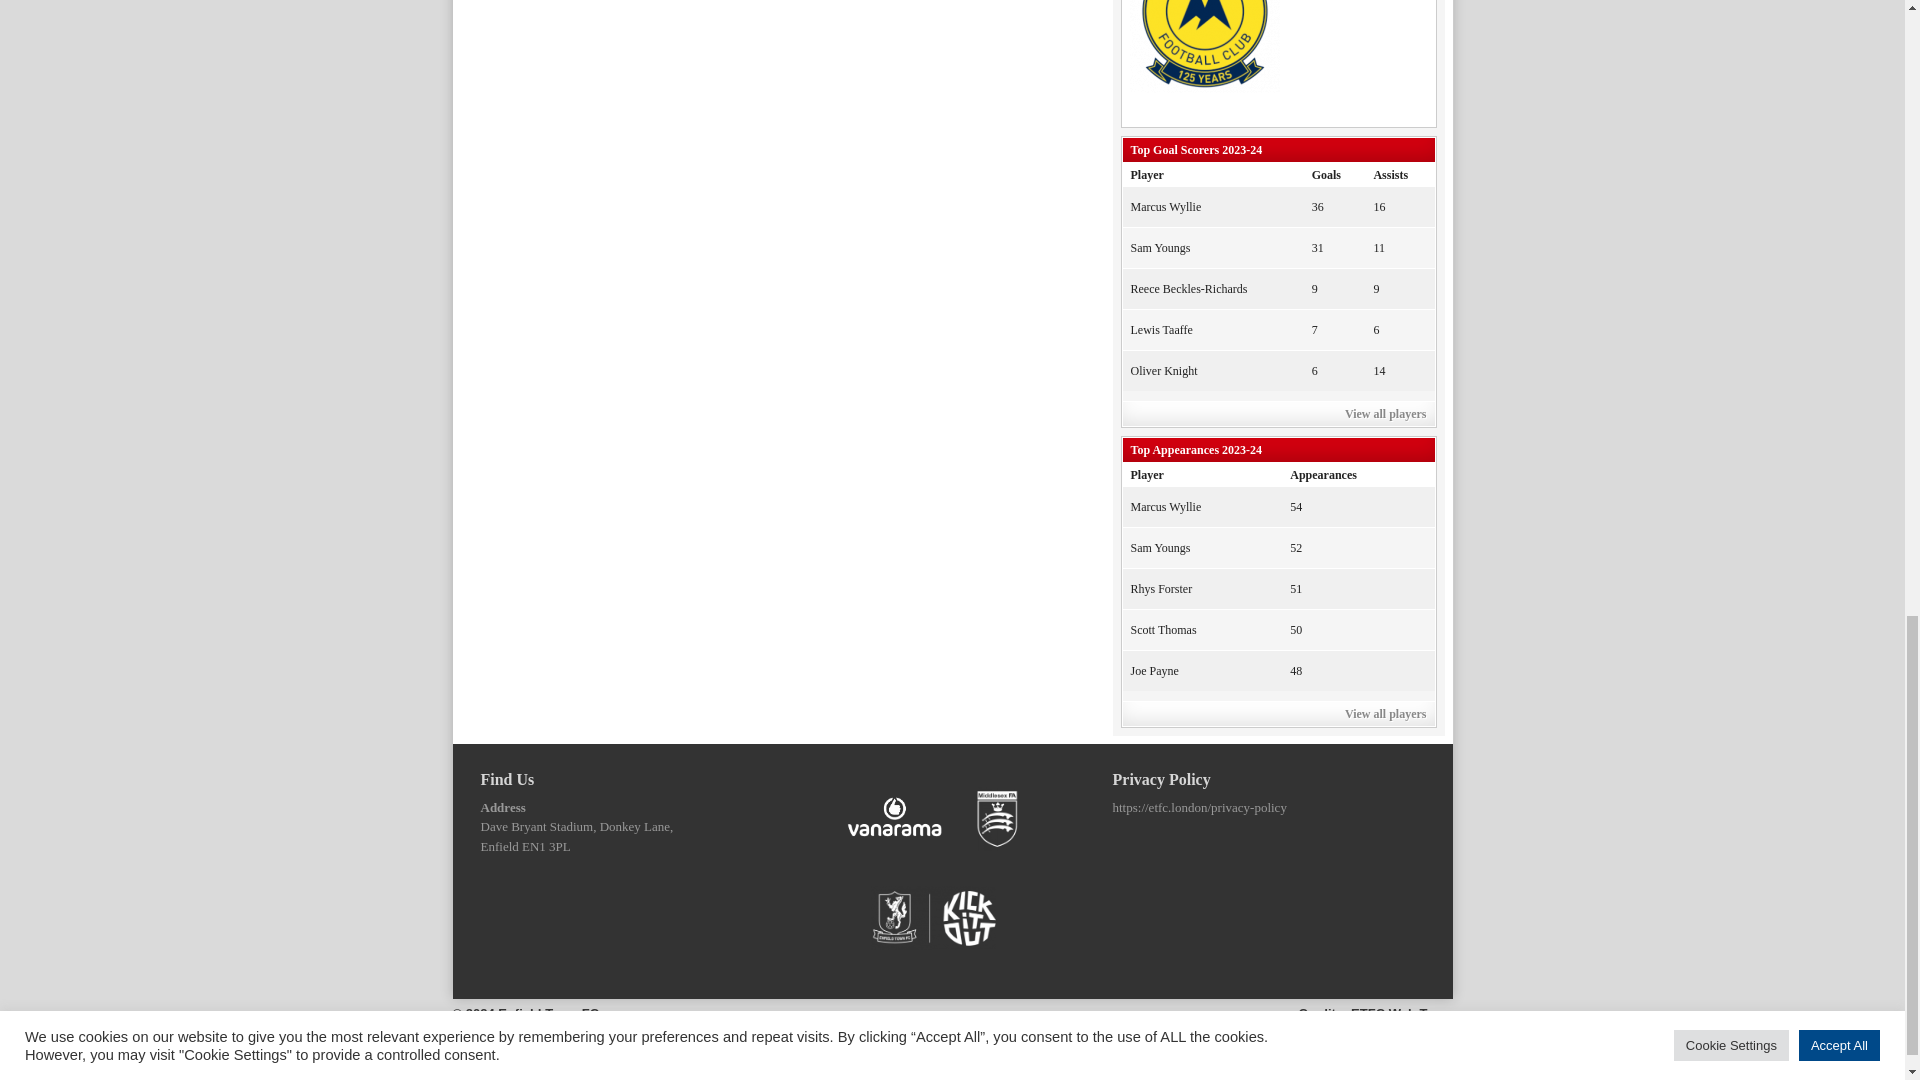 The width and height of the screenshot is (1920, 1080). I want to click on Vanarama, so click(894, 819).